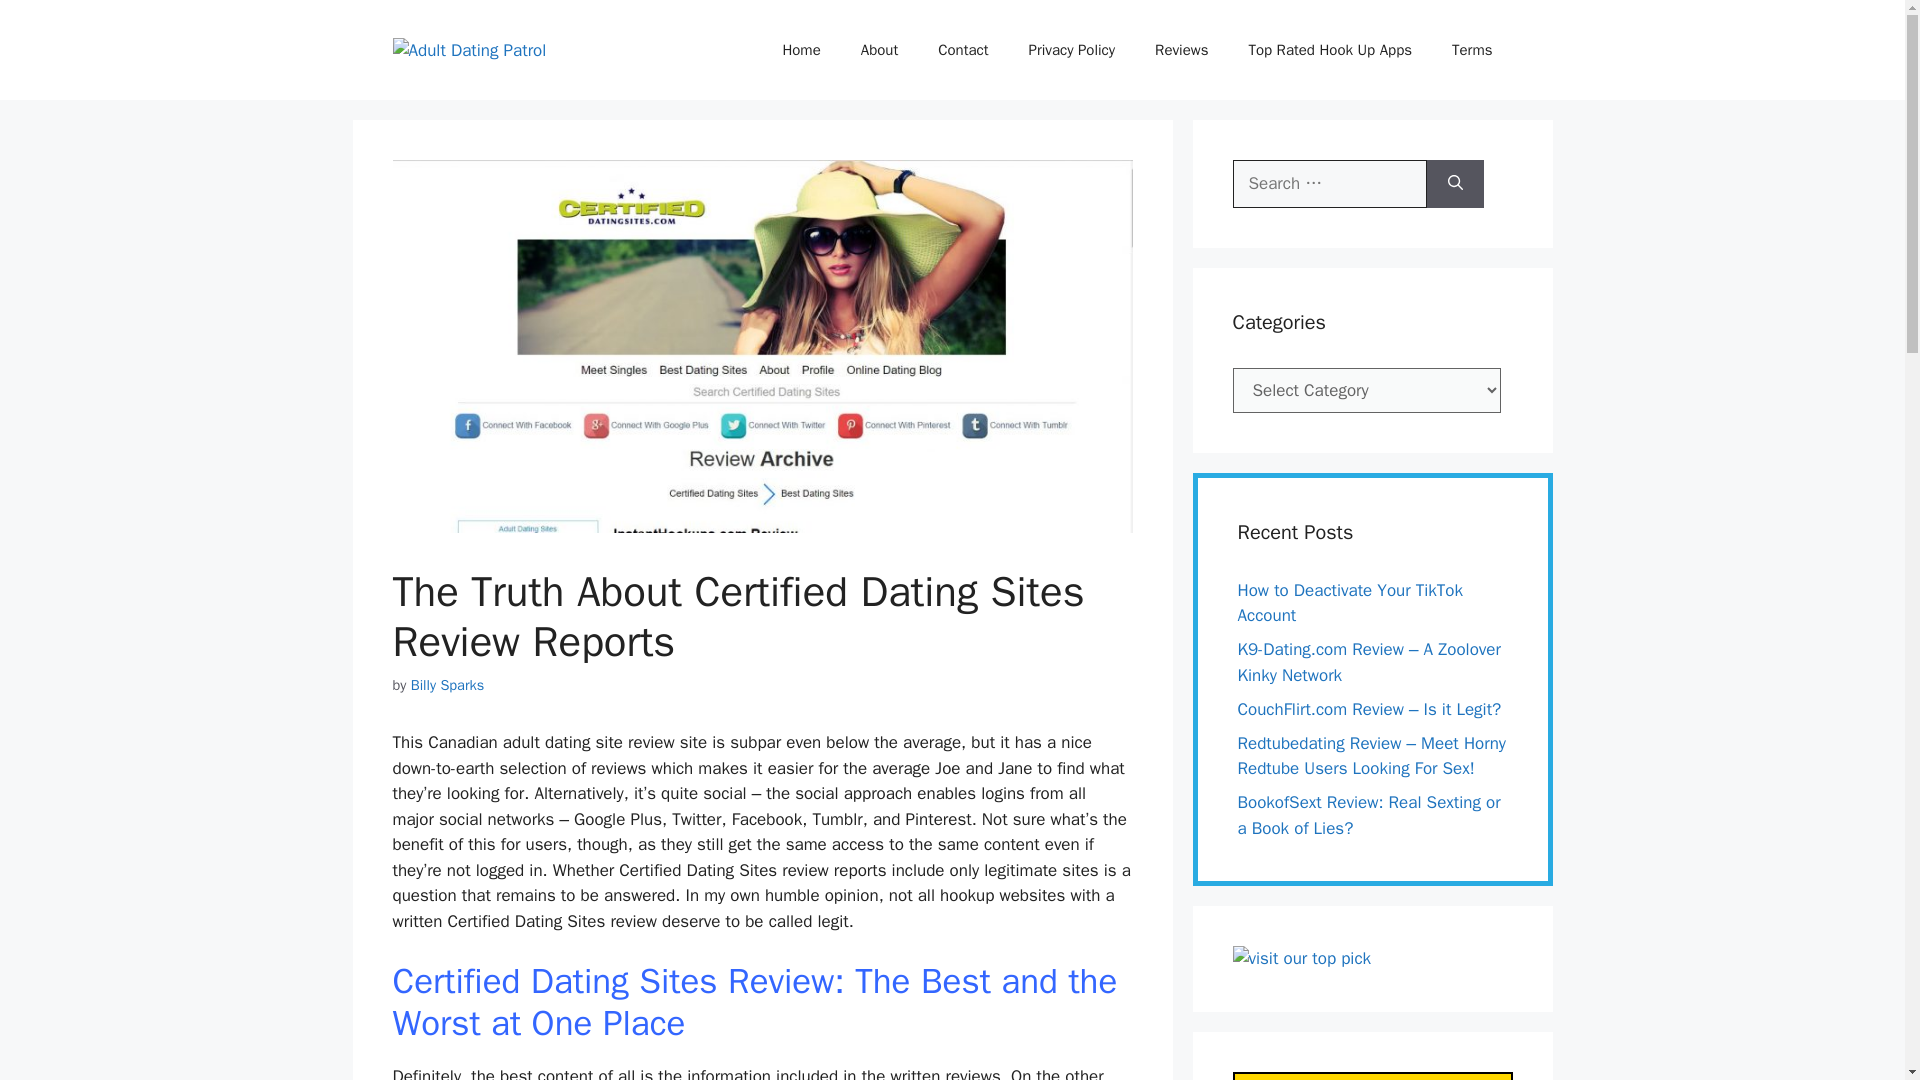 The image size is (1920, 1080). Describe the element at coordinates (1330, 50) in the screenshot. I see `Top Rated Hook Up Apps` at that location.